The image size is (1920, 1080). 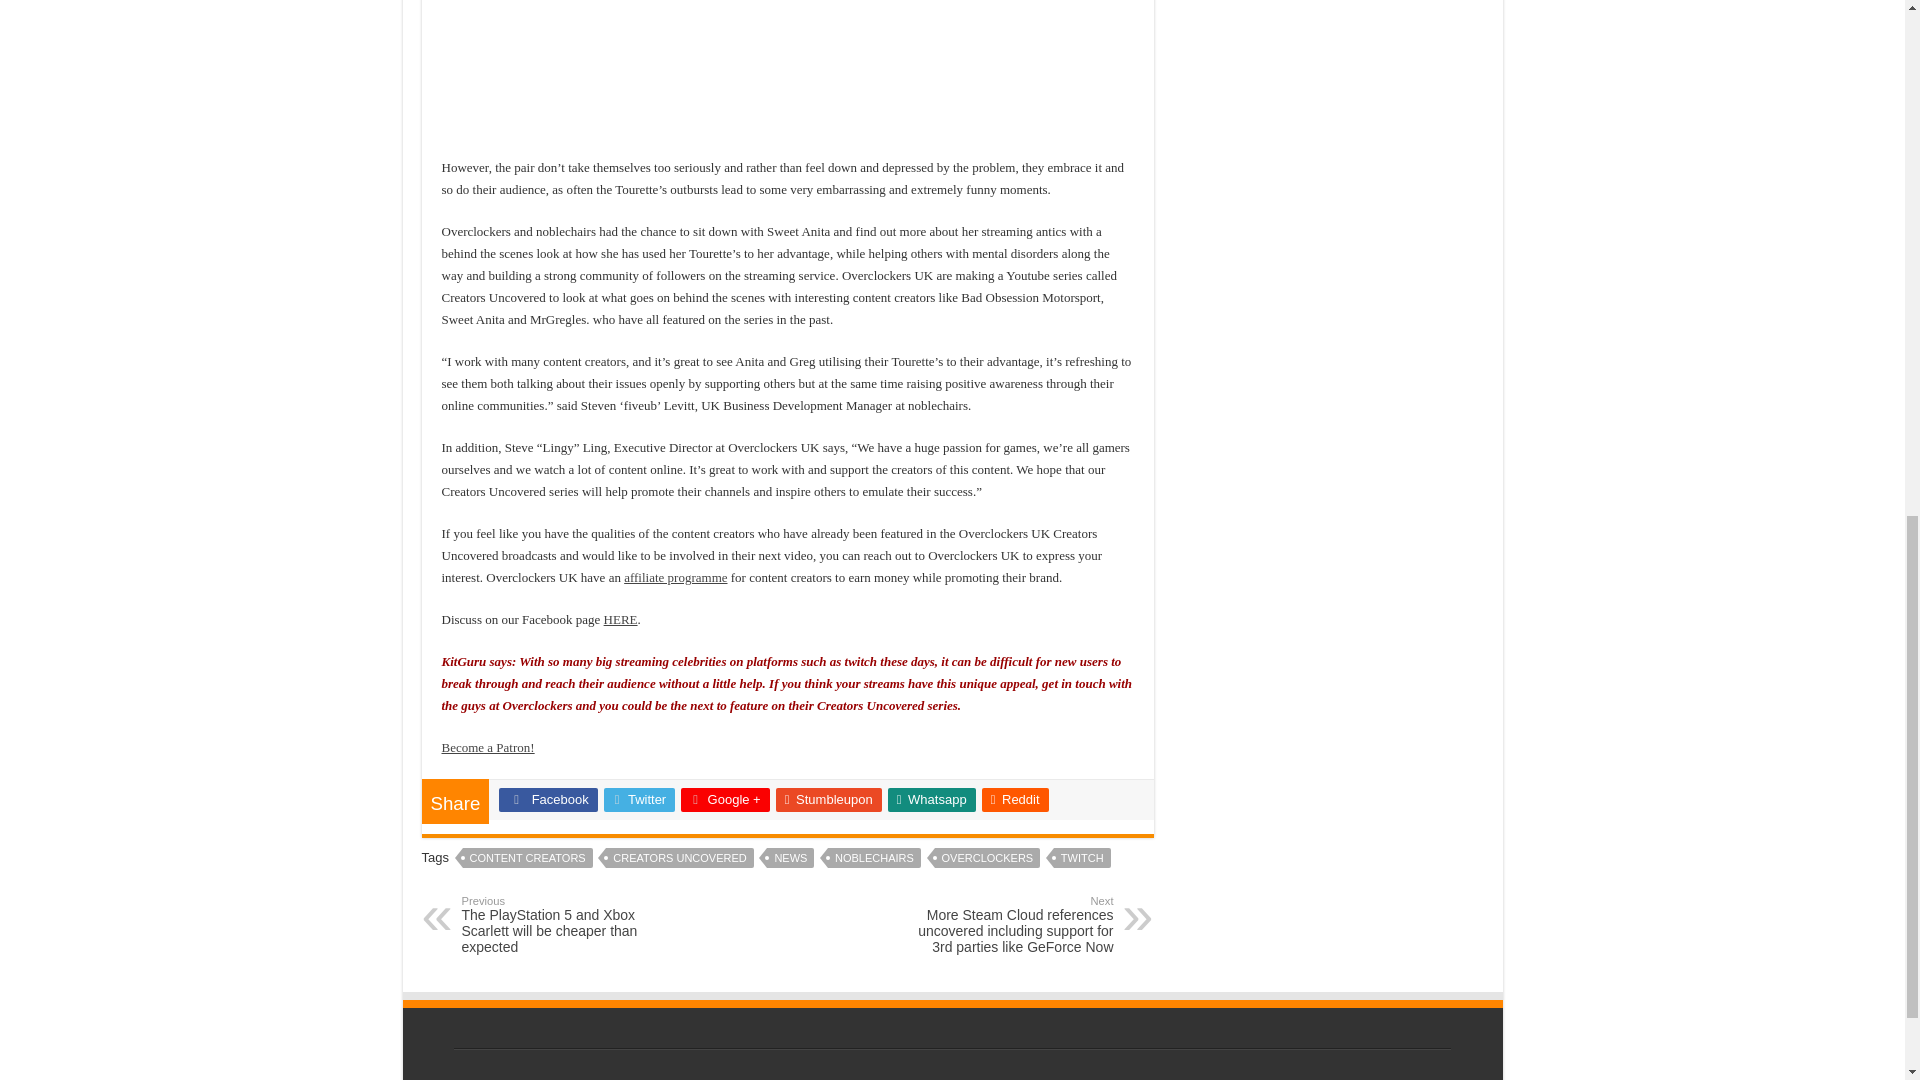 I want to click on Stumbleupon, so click(x=828, y=800).